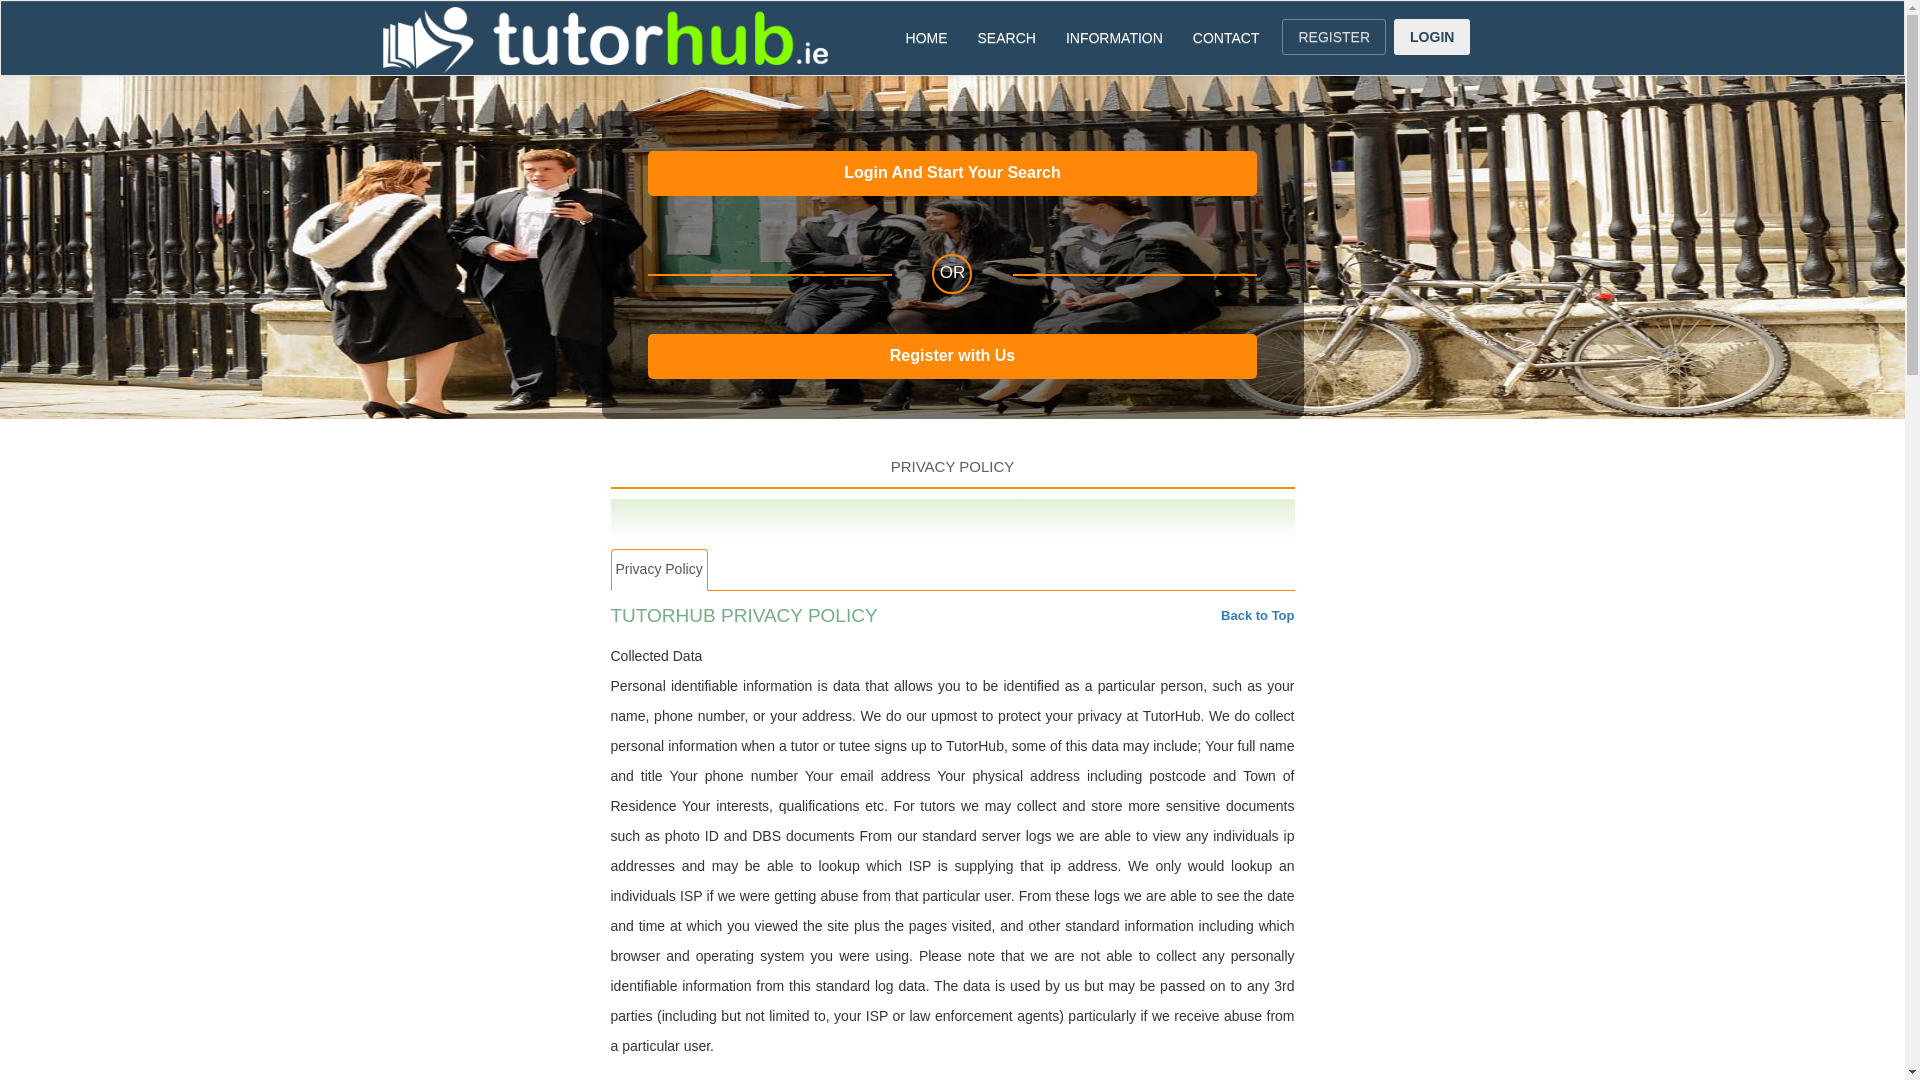  What do you see at coordinates (604, 40) in the screenshot?
I see `Tutors and Grinds Ireland` at bounding box center [604, 40].